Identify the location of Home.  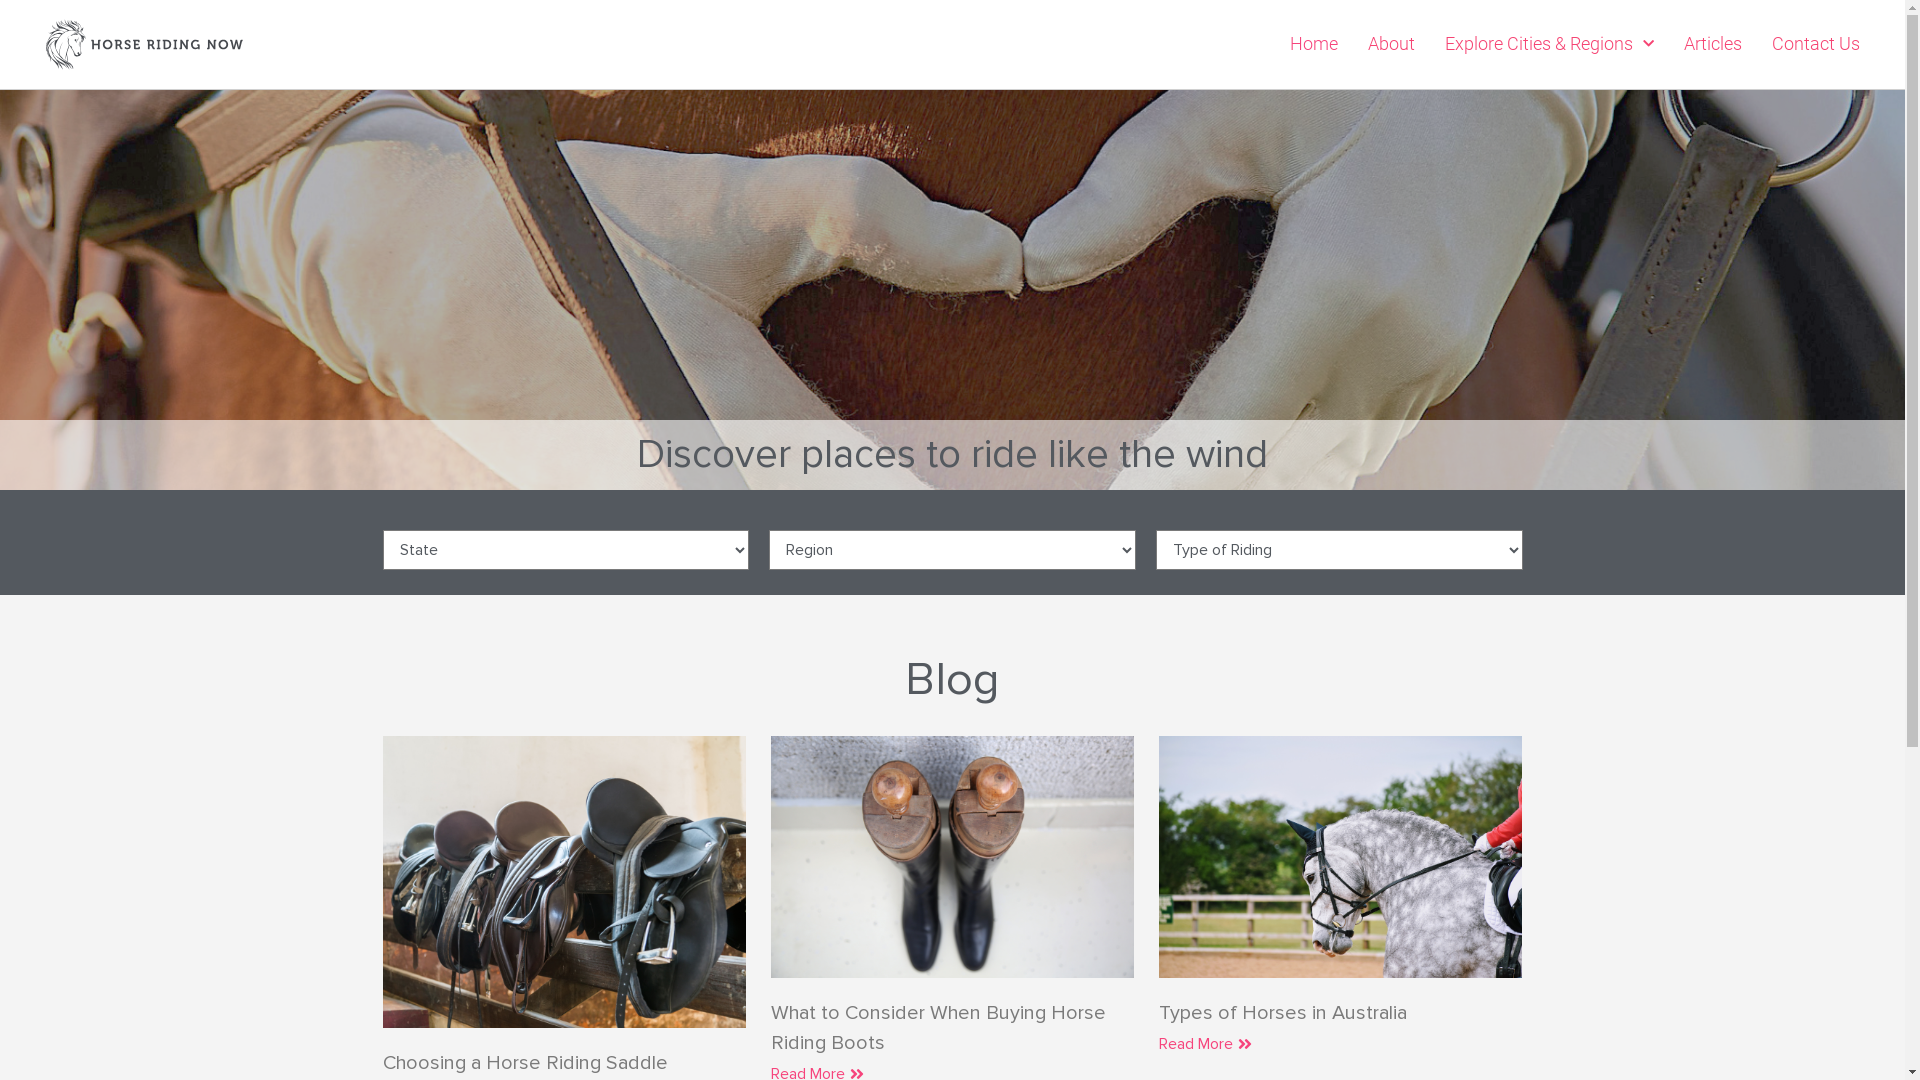
(1314, 44).